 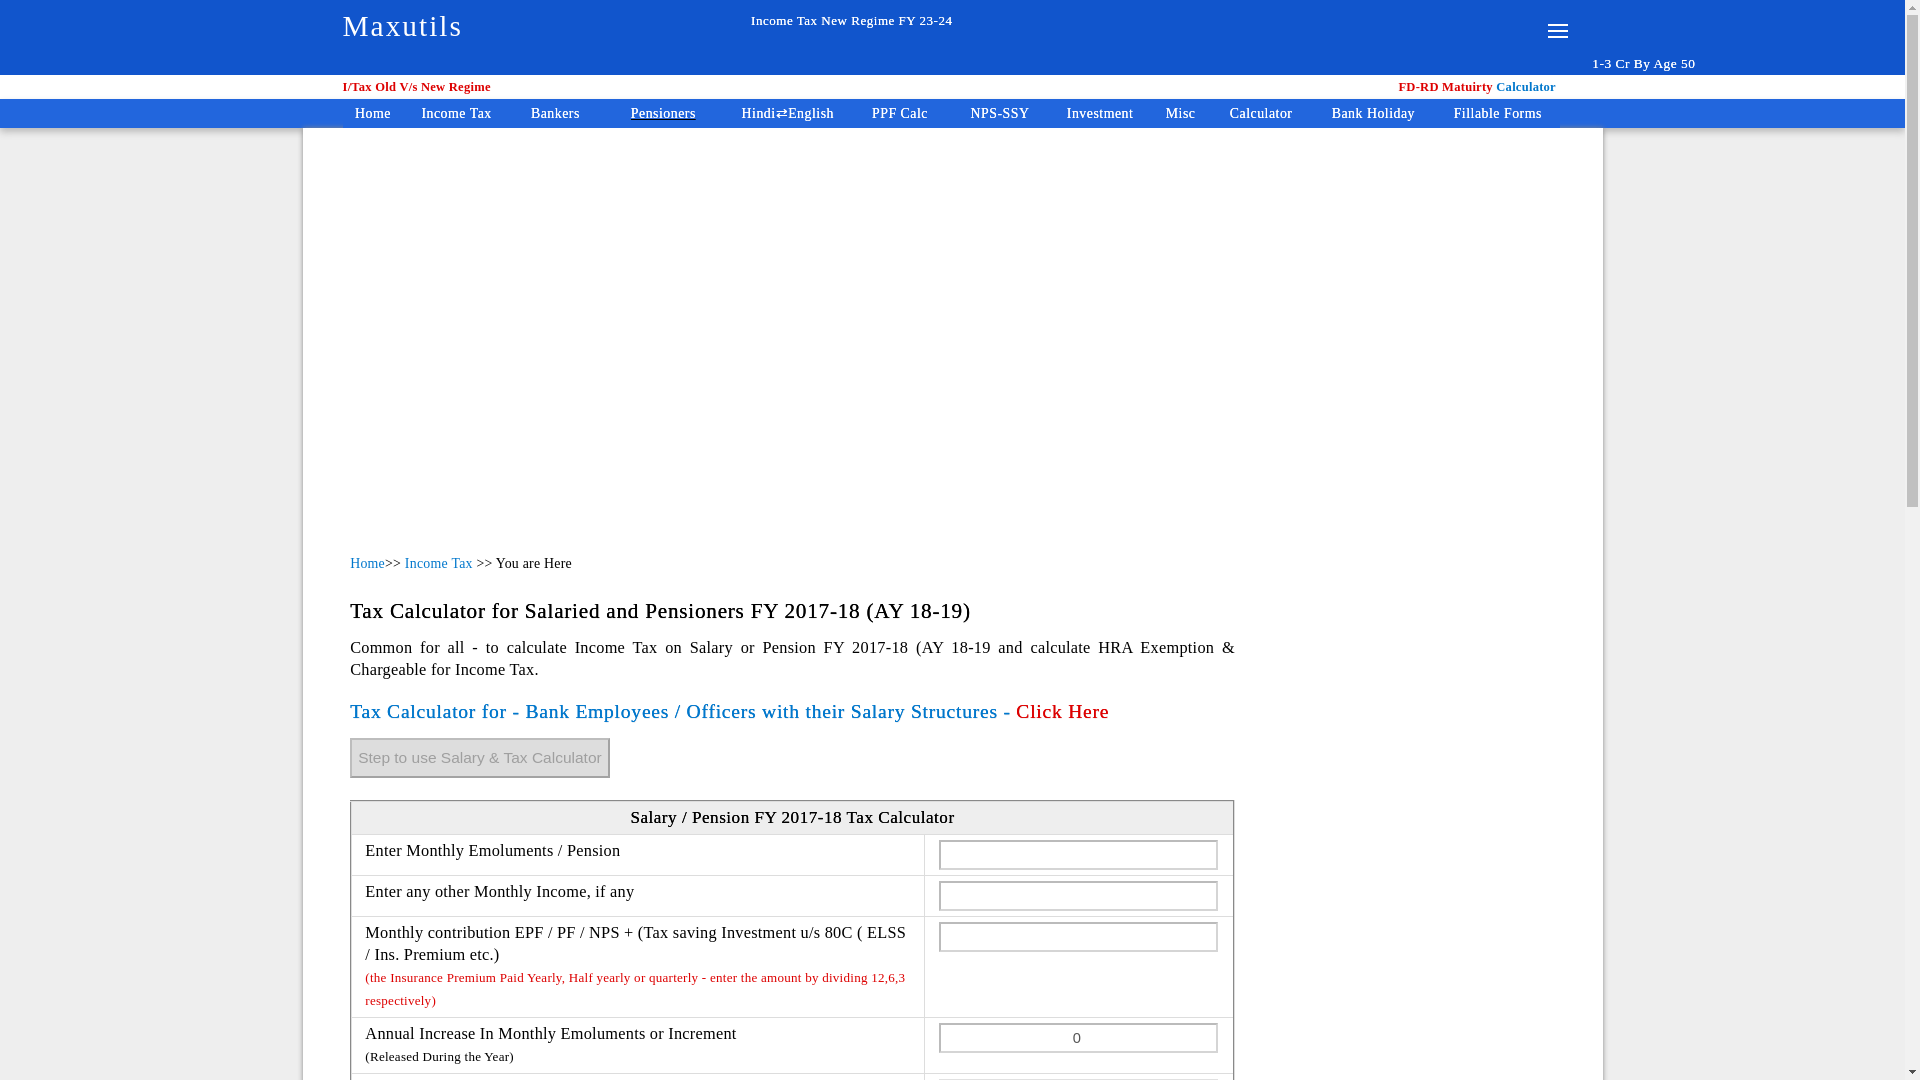 What do you see at coordinates (438, 564) in the screenshot?
I see `Income Tax` at bounding box center [438, 564].